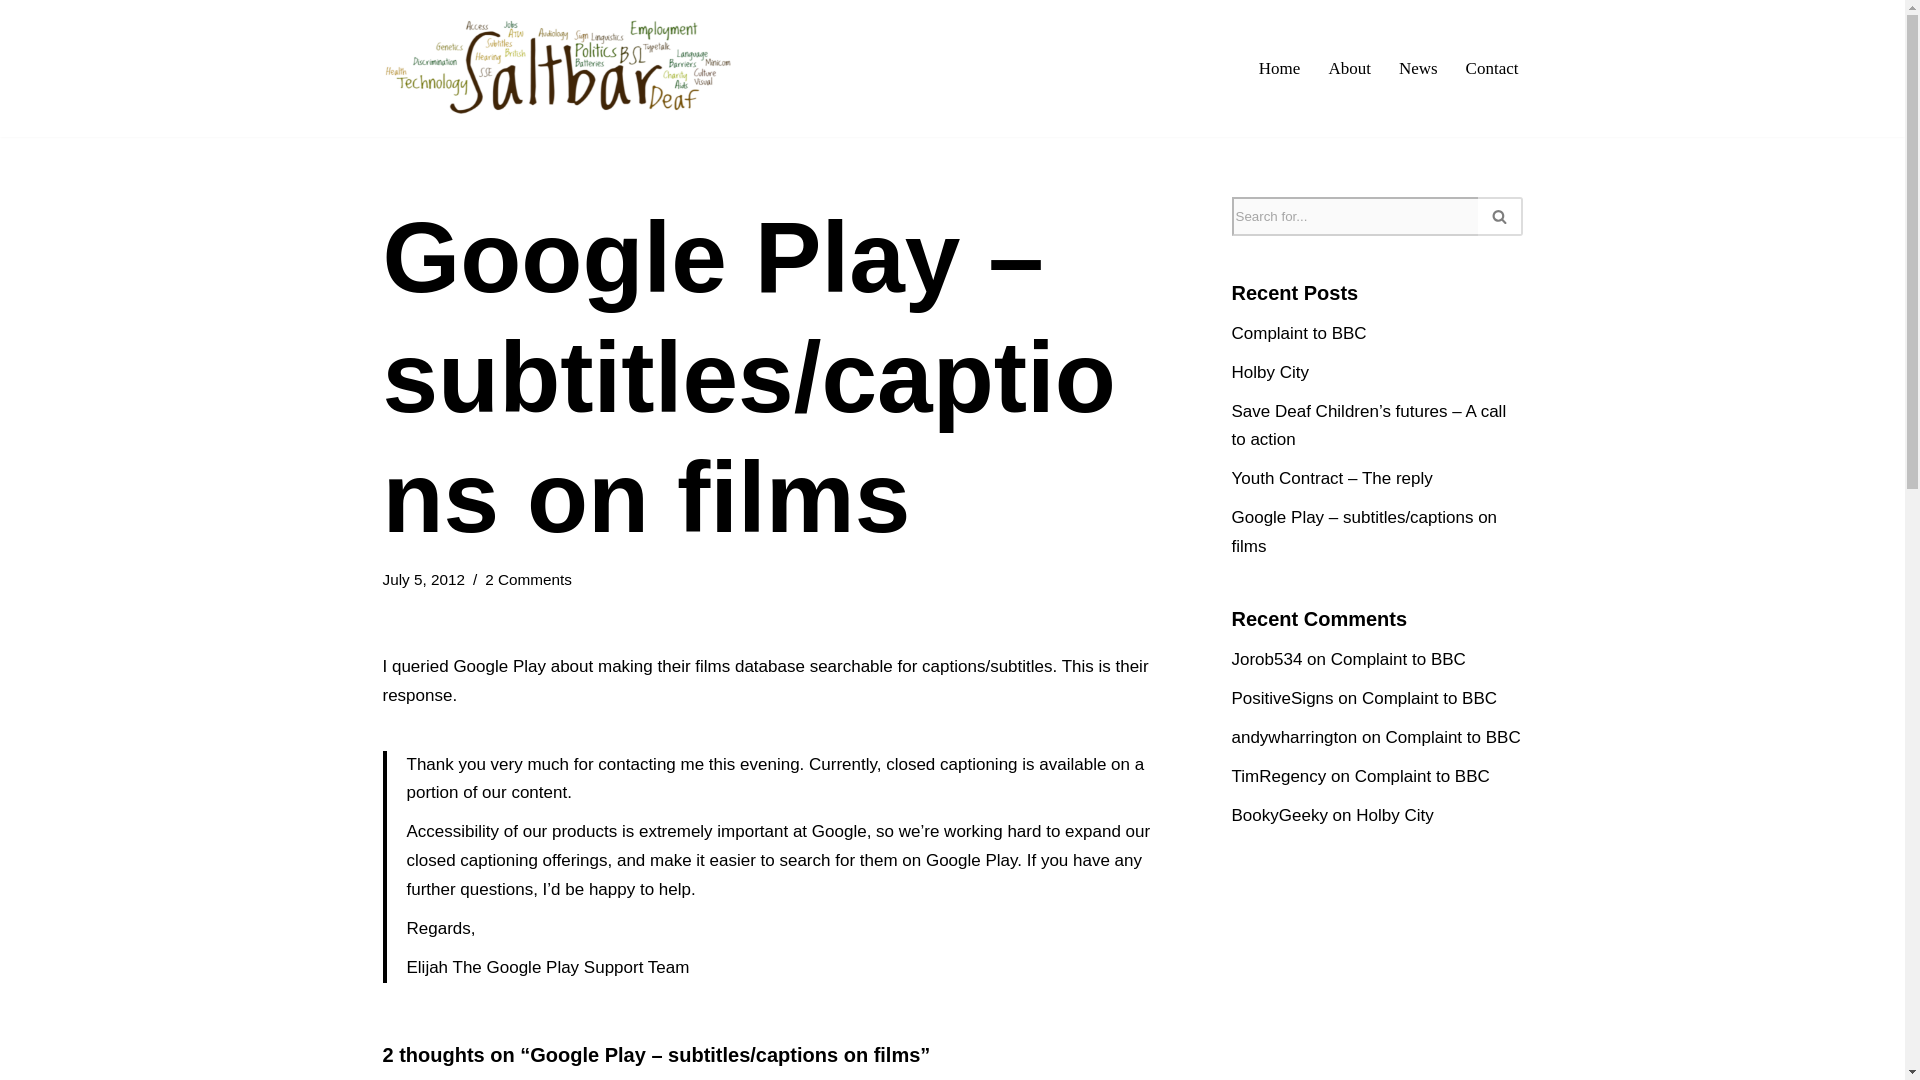  What do you see at coordinates (1394, 815) in the screenshot?
I see `Holby City` at bounding box center [1394, 815].